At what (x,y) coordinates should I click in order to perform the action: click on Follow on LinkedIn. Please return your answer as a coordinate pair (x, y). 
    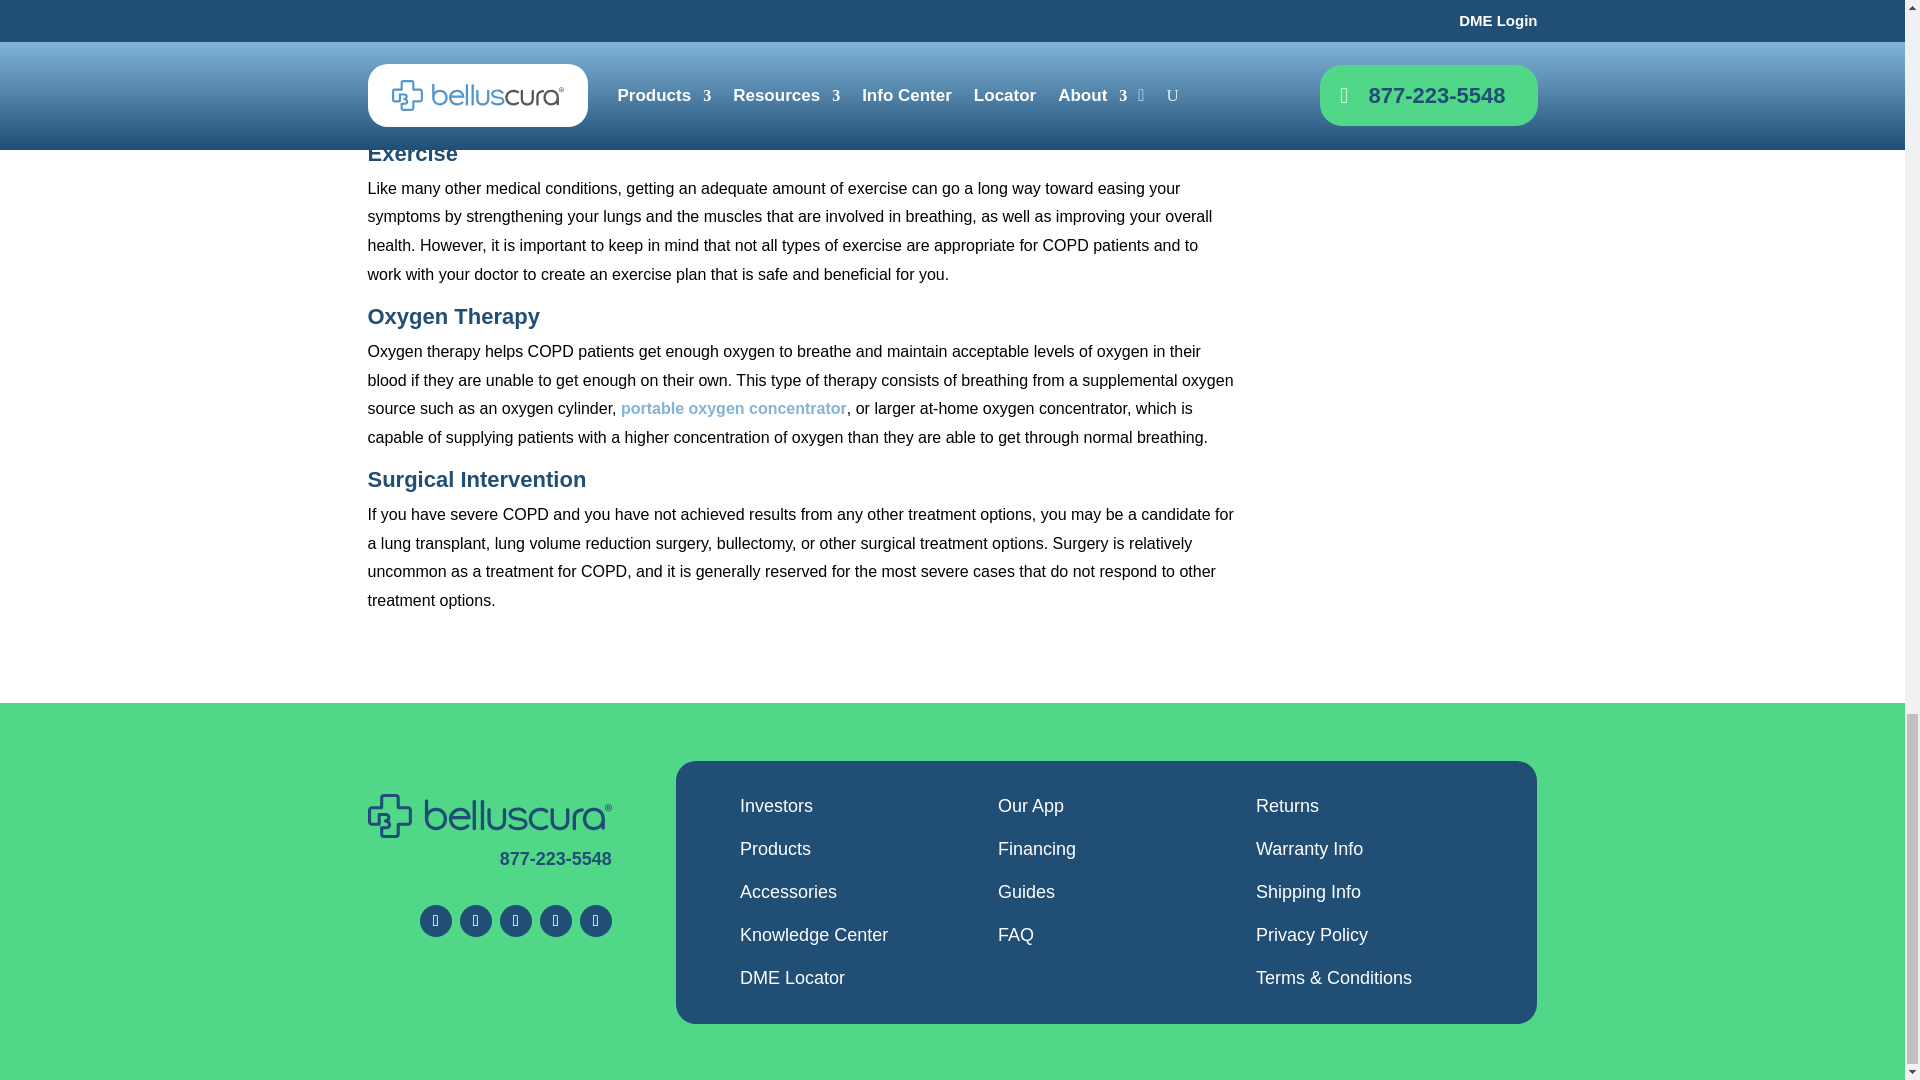
    Looking at the image, I should click on (596, 921).